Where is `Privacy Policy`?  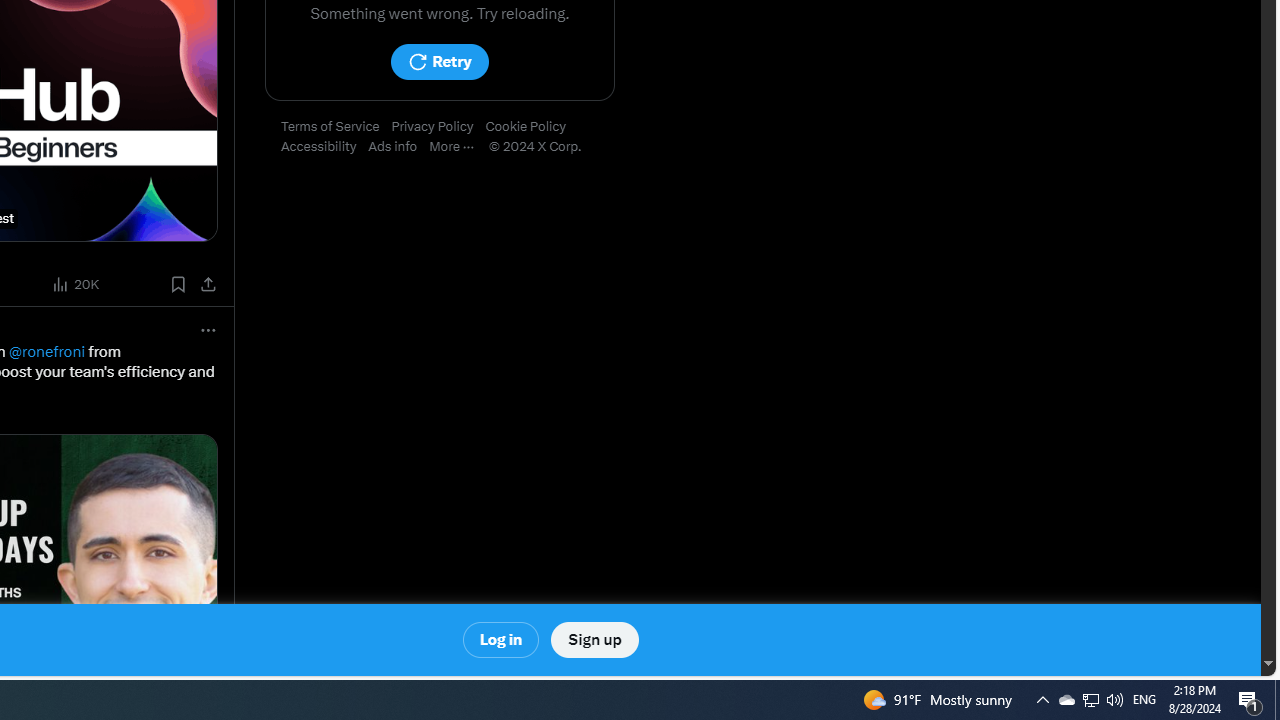
Privacy Policy is located at coordinates (438, 127).